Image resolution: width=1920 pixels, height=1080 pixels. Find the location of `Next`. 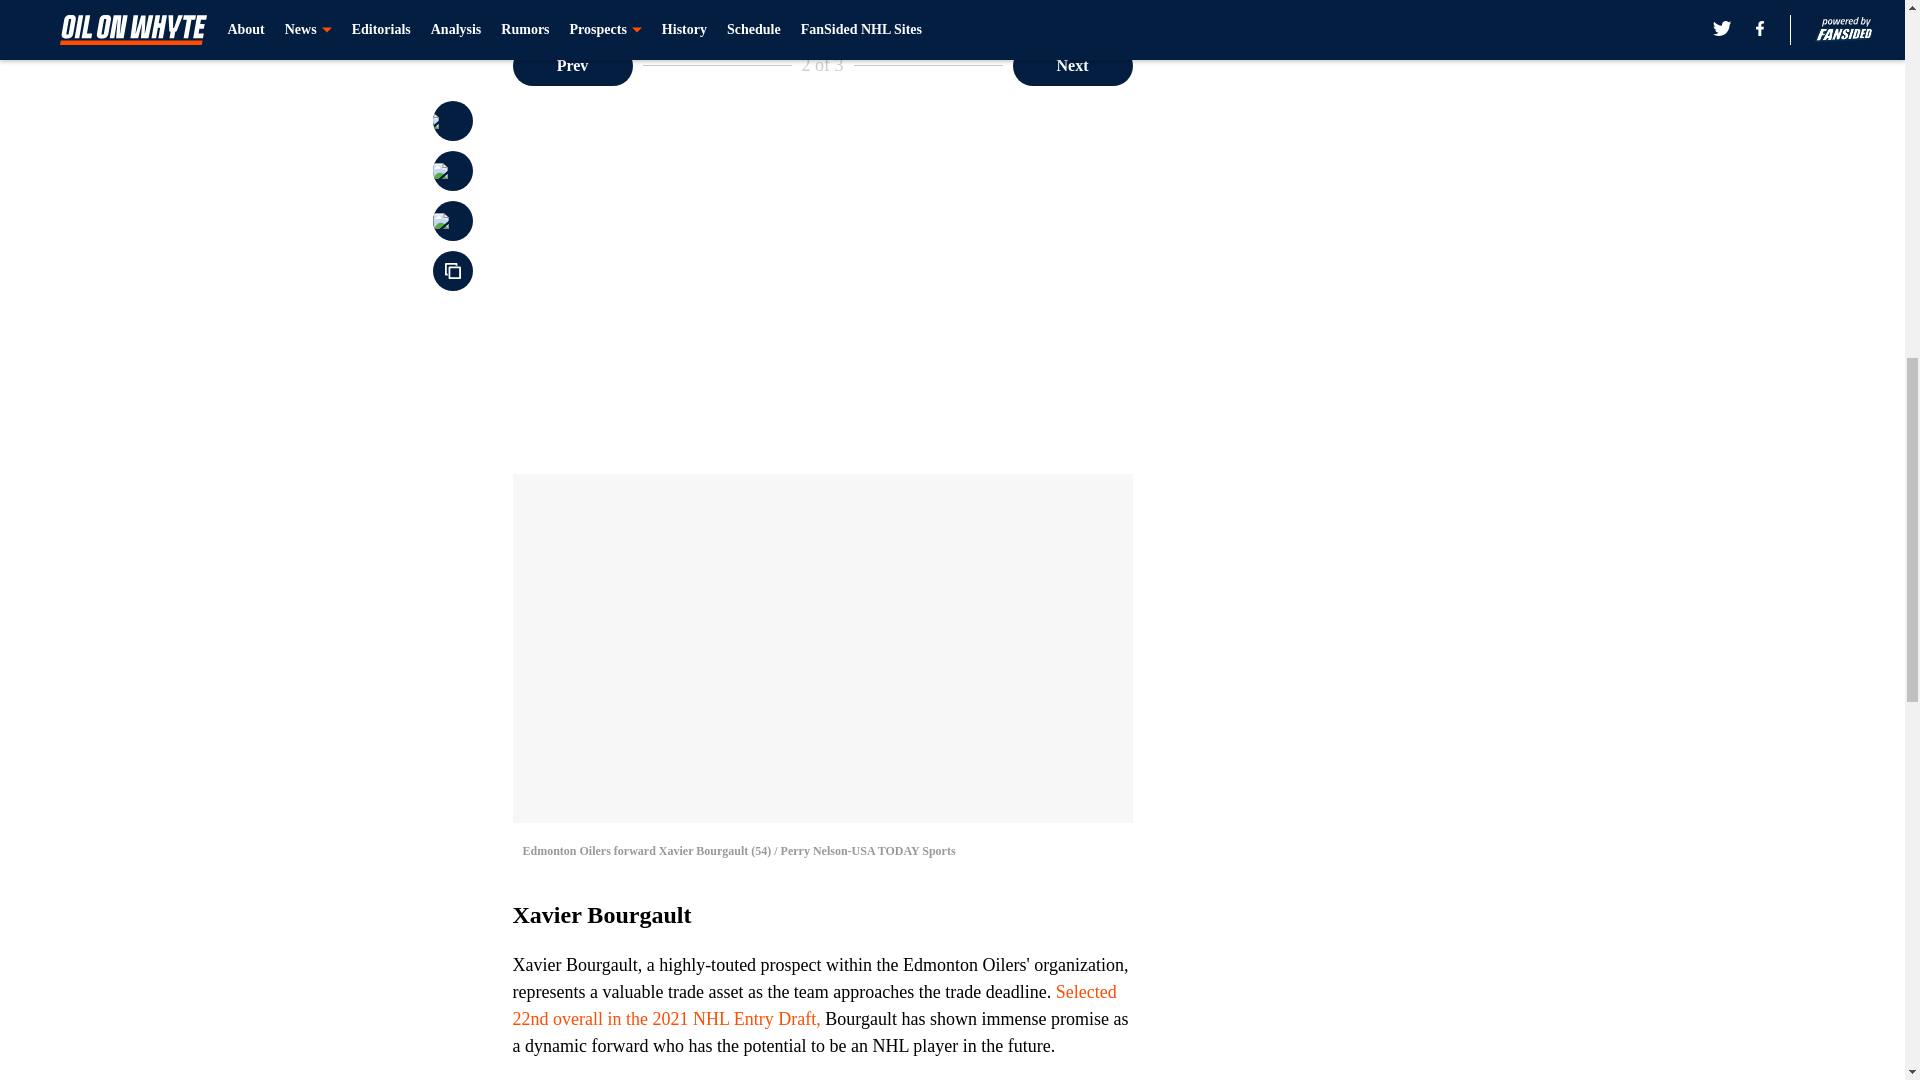

Next is located at coordinates (1072, 66).